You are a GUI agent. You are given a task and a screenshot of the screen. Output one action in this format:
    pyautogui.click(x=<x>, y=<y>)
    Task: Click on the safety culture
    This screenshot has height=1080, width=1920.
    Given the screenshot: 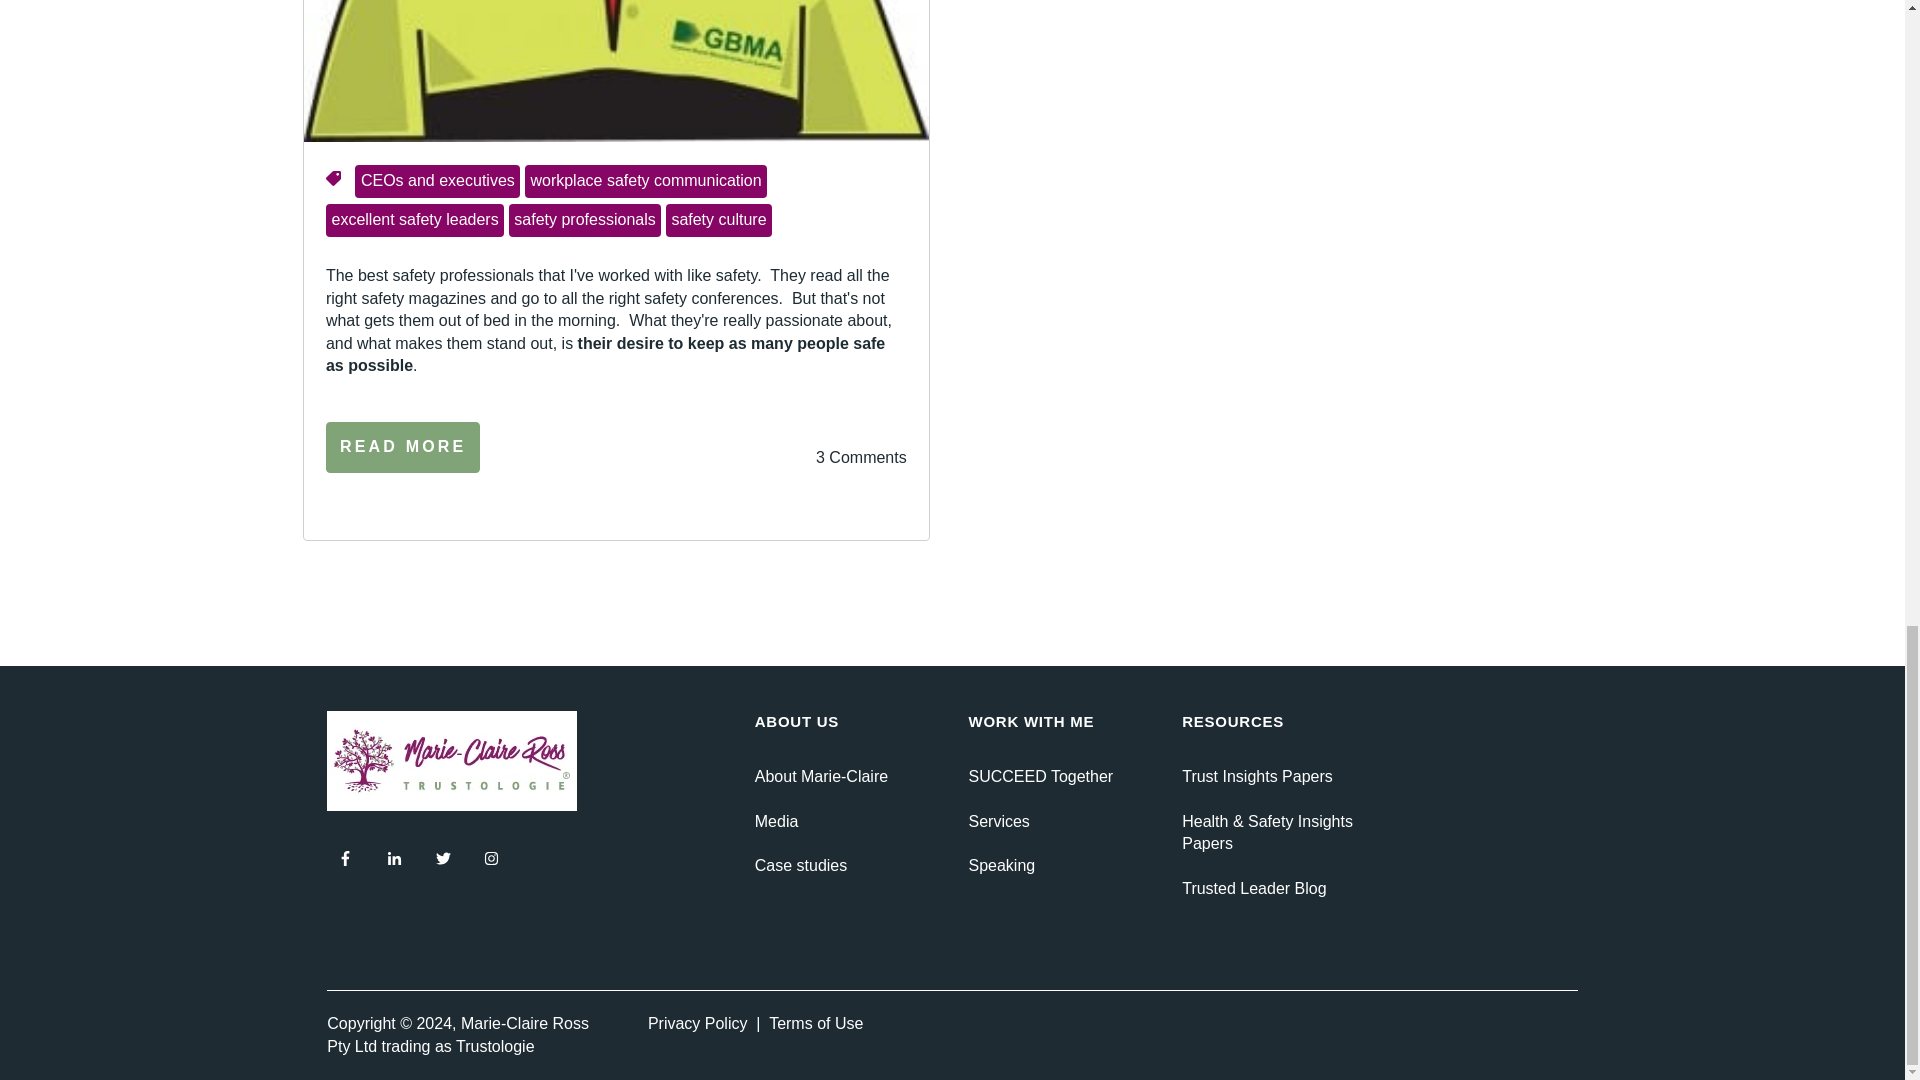 What is the action you would take?
    pyautogui.click(x=718, y=220)
    